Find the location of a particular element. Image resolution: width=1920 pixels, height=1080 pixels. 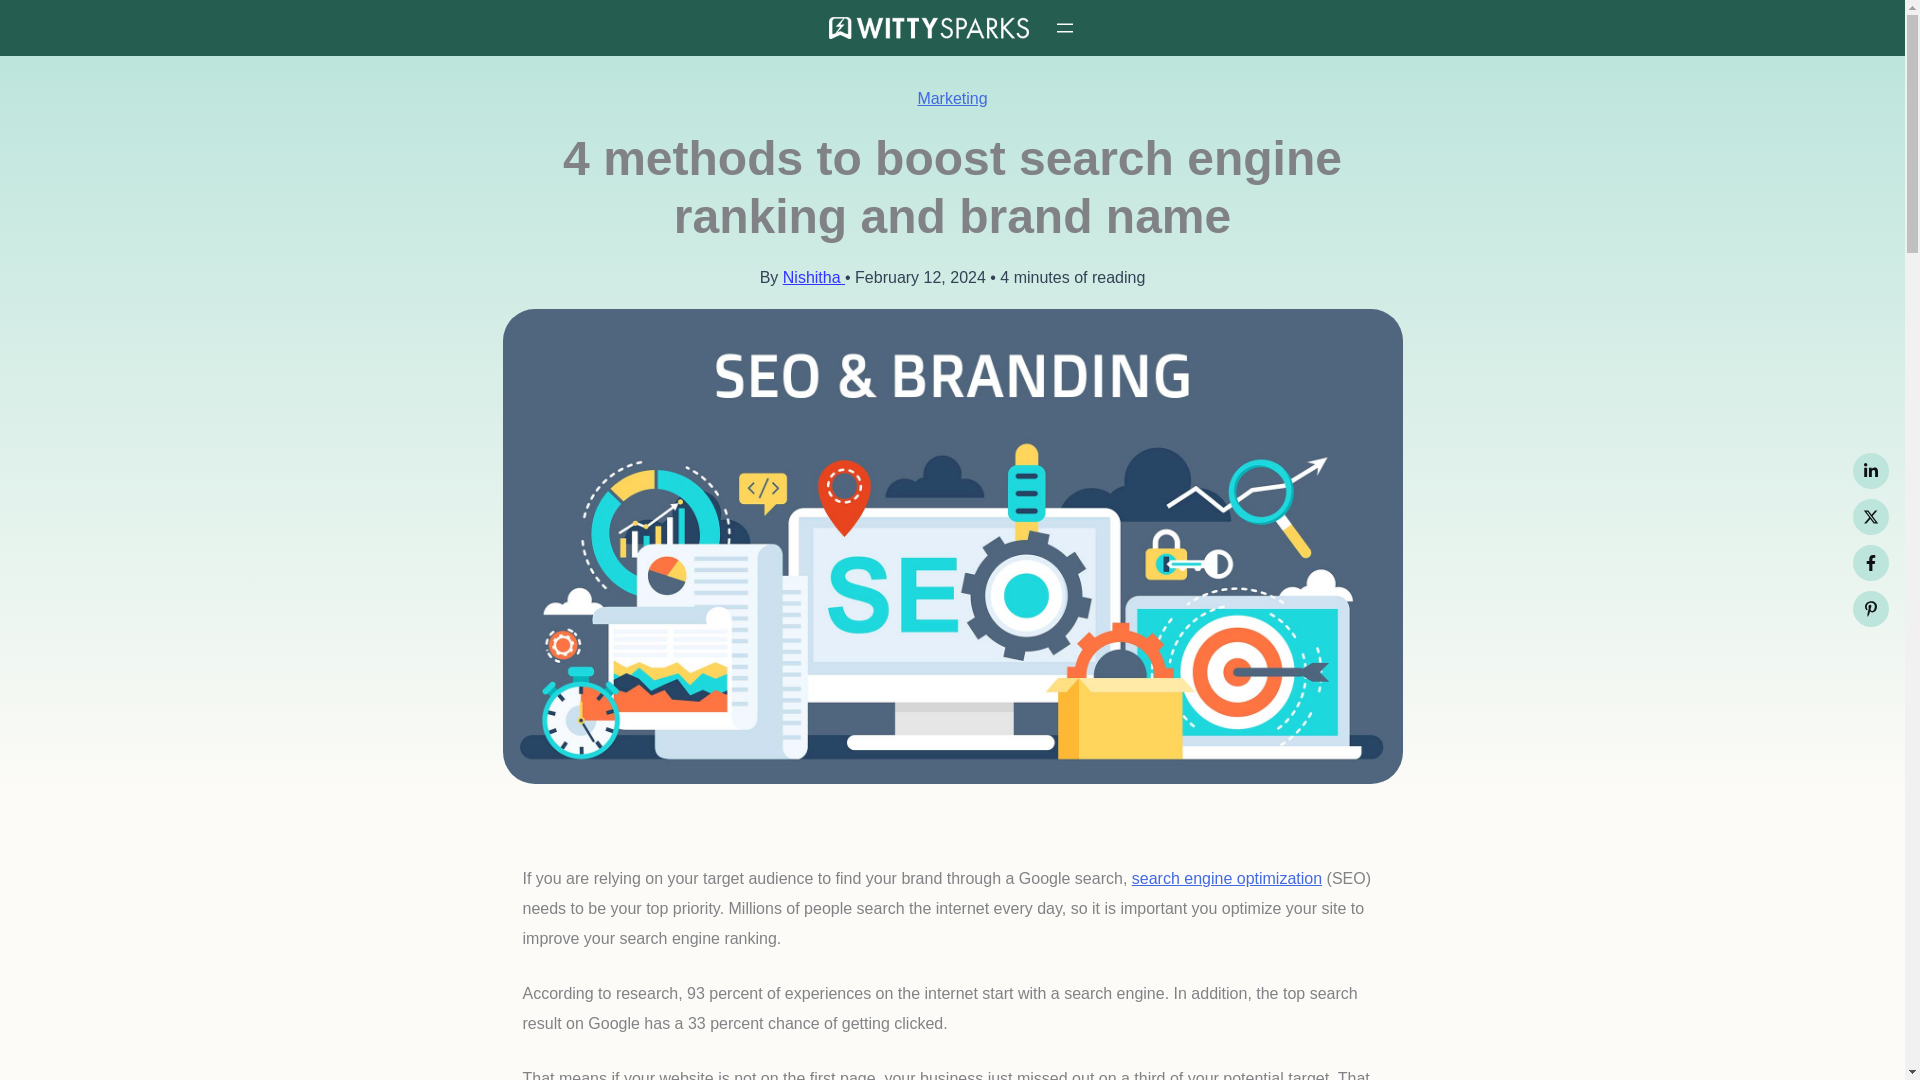

View all posts by Nishitha is located at coordinates (814, 277).